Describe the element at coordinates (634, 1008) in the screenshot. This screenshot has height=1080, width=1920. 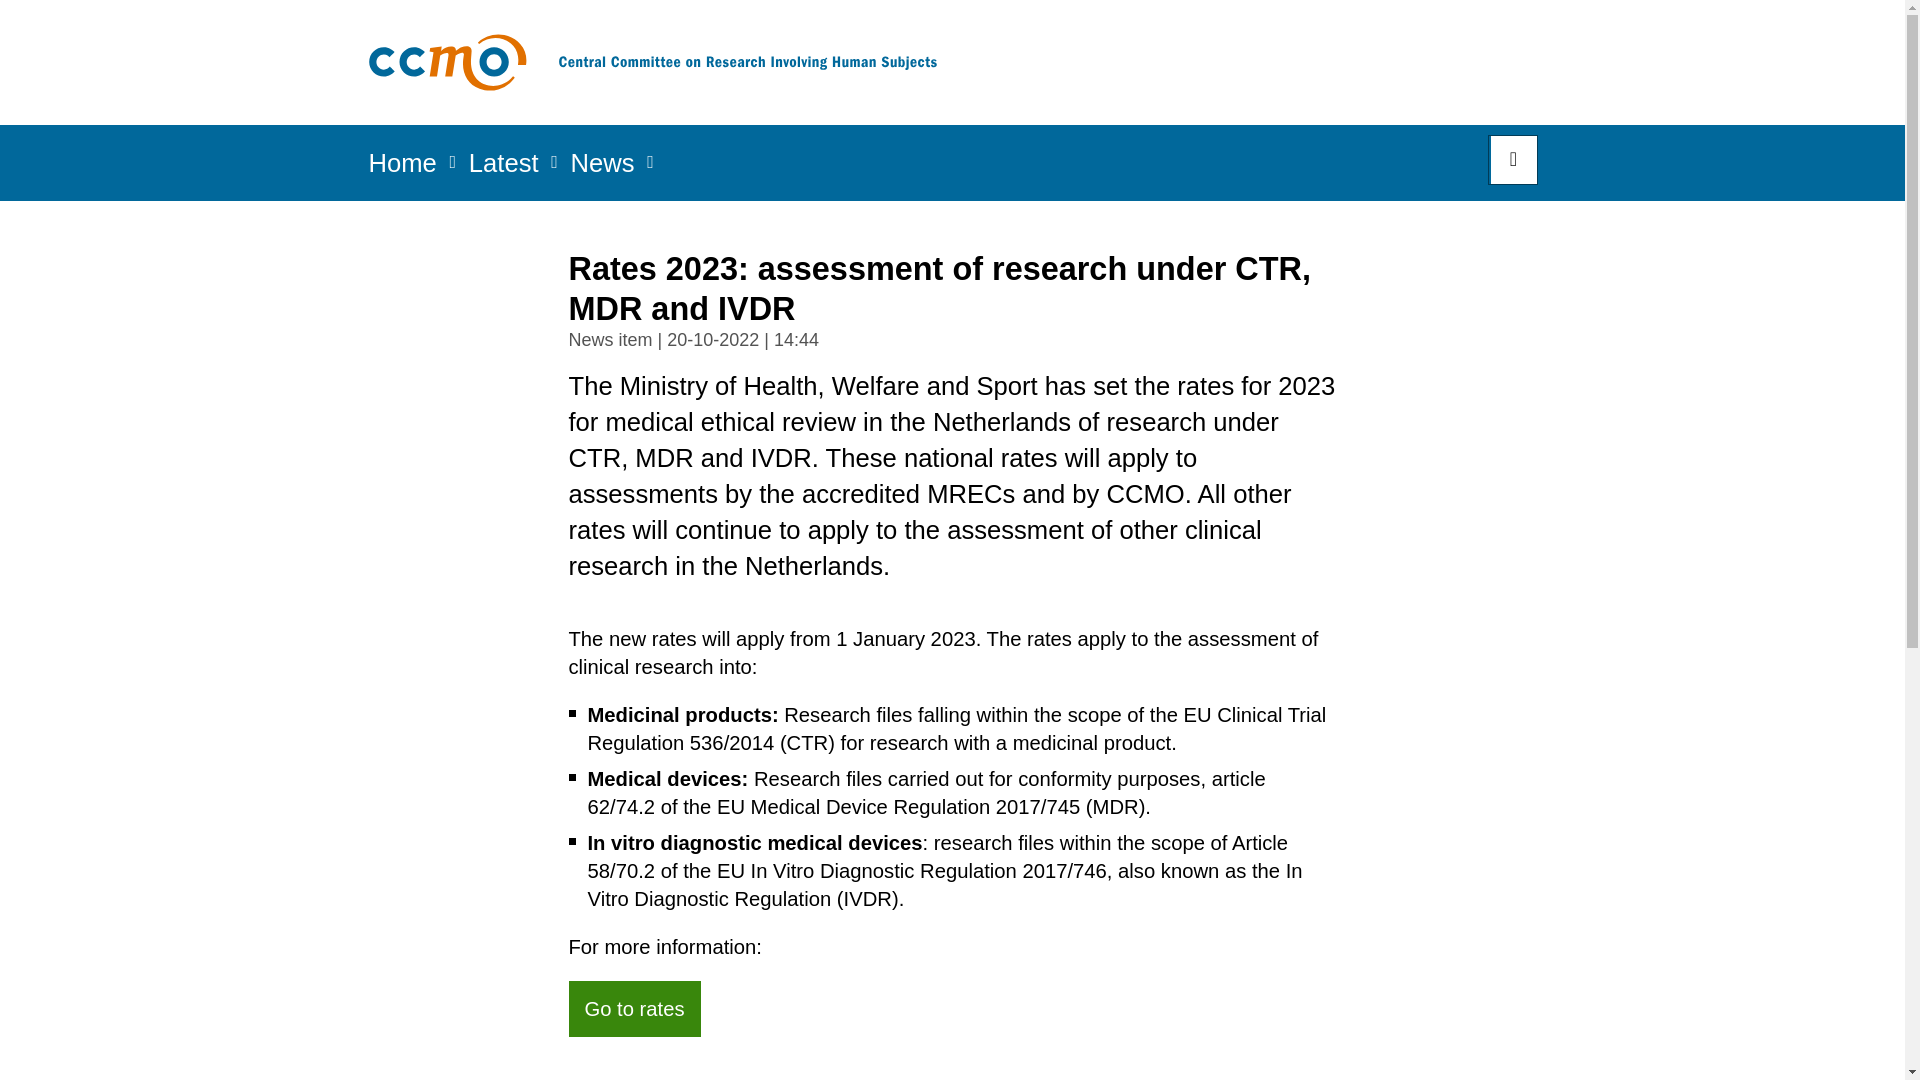
I see `Go to rates` at that location.